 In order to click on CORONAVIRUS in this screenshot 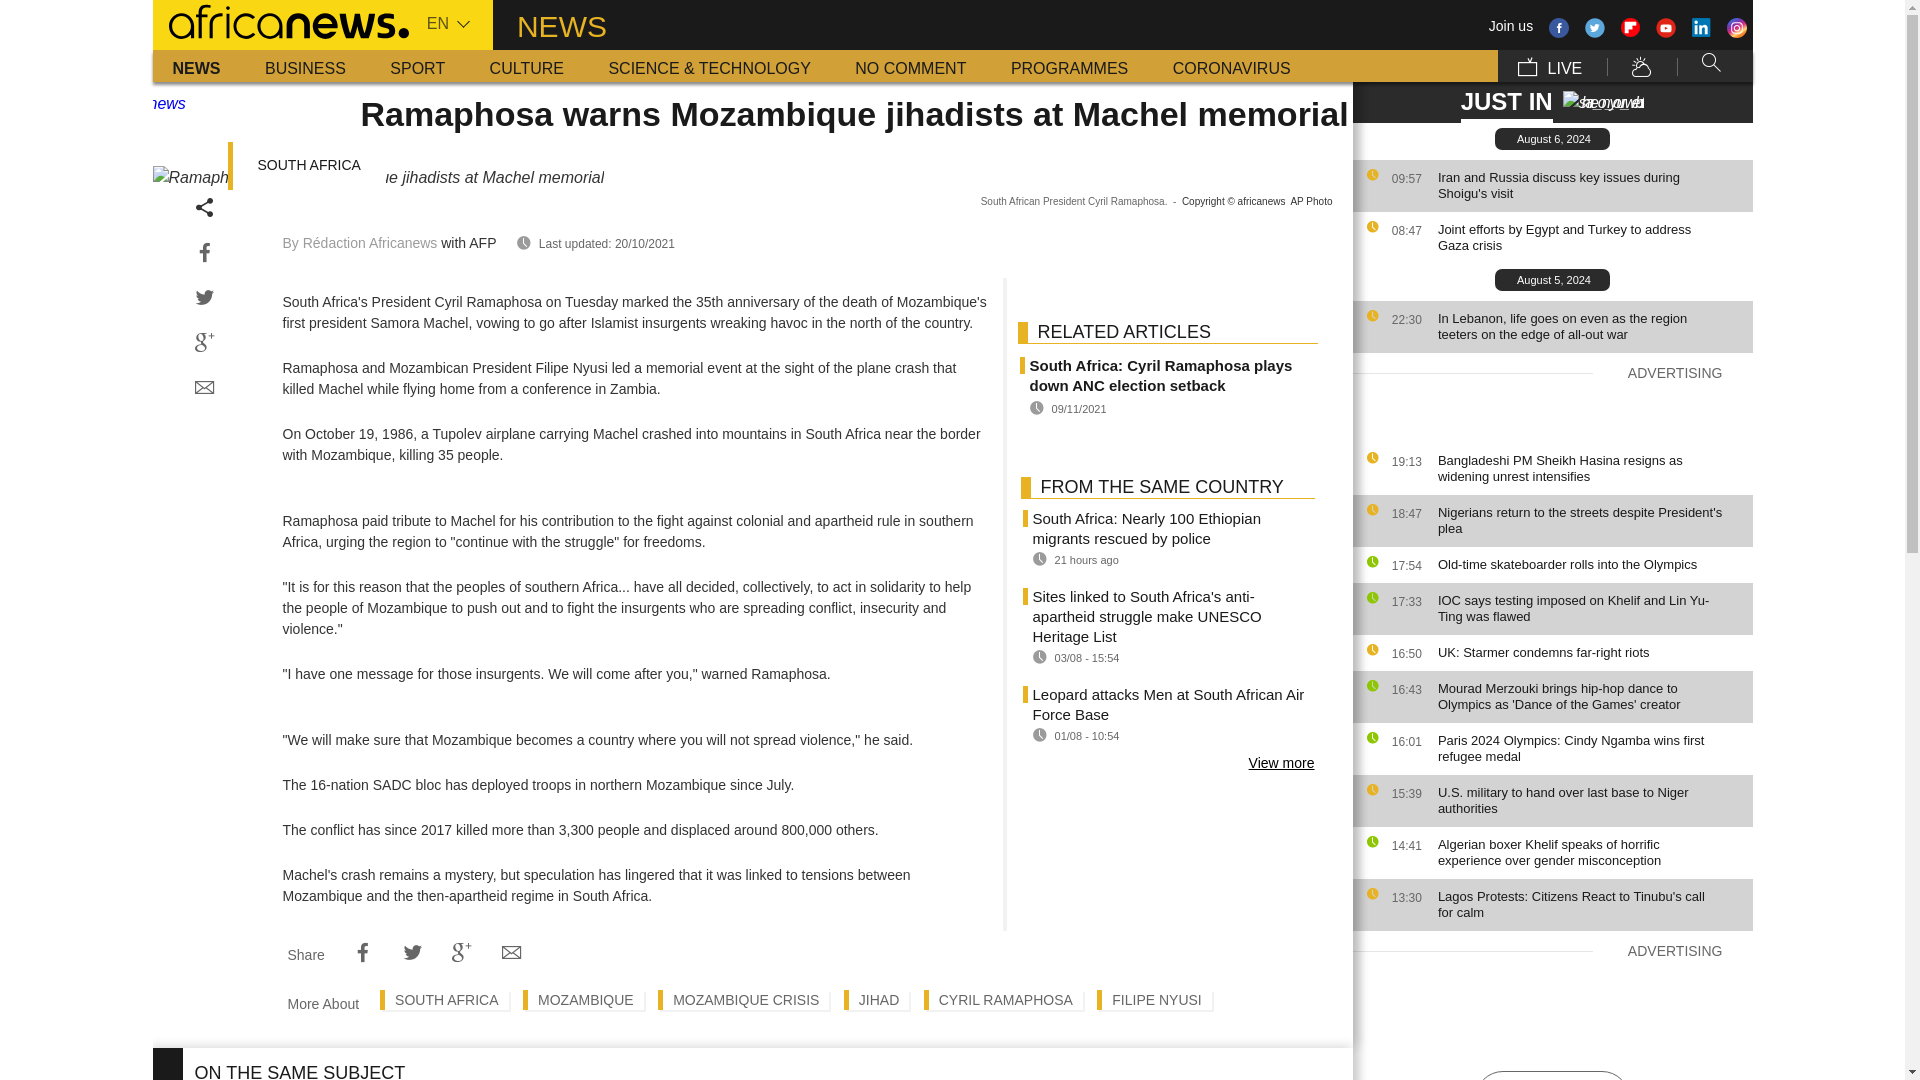, I will do `click(1232, 66)`.